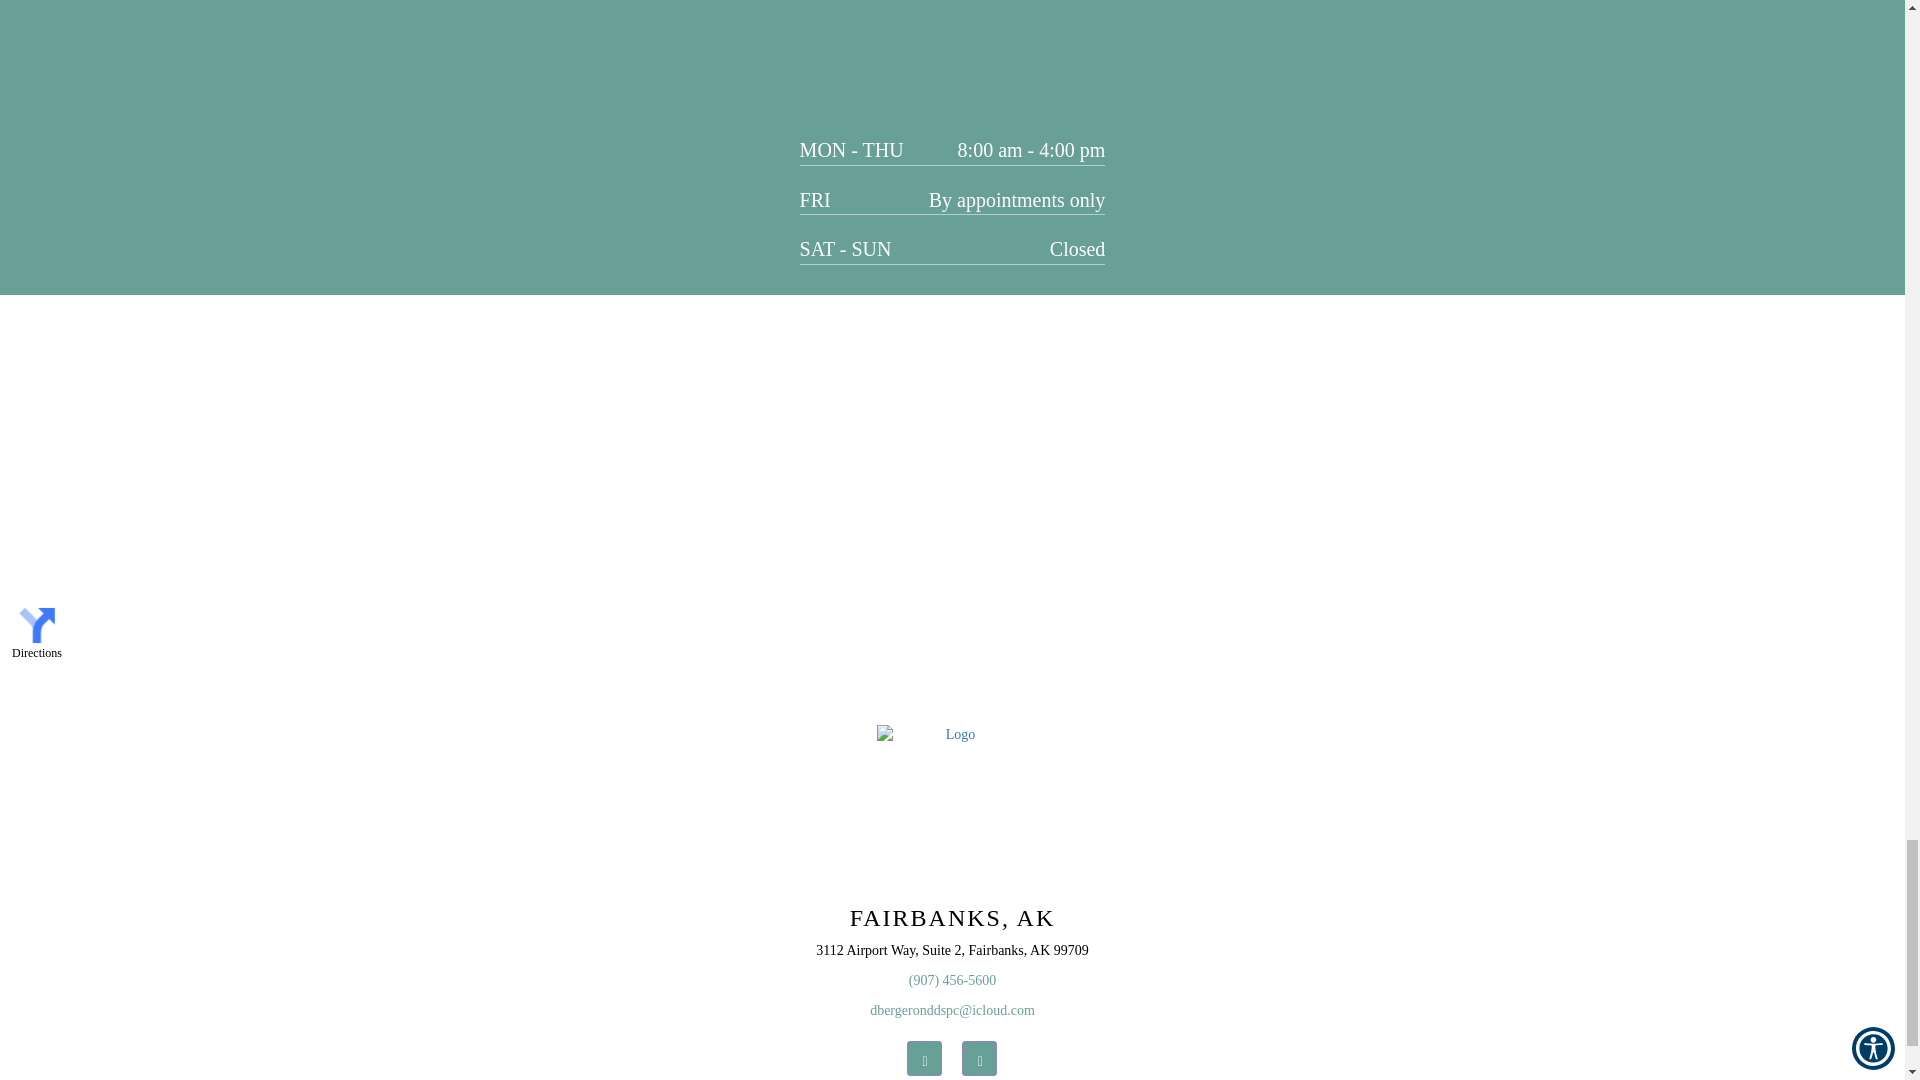 The width and height of the screenshot is (1920, 1080). I want to click on Logo, so click(952, 799).